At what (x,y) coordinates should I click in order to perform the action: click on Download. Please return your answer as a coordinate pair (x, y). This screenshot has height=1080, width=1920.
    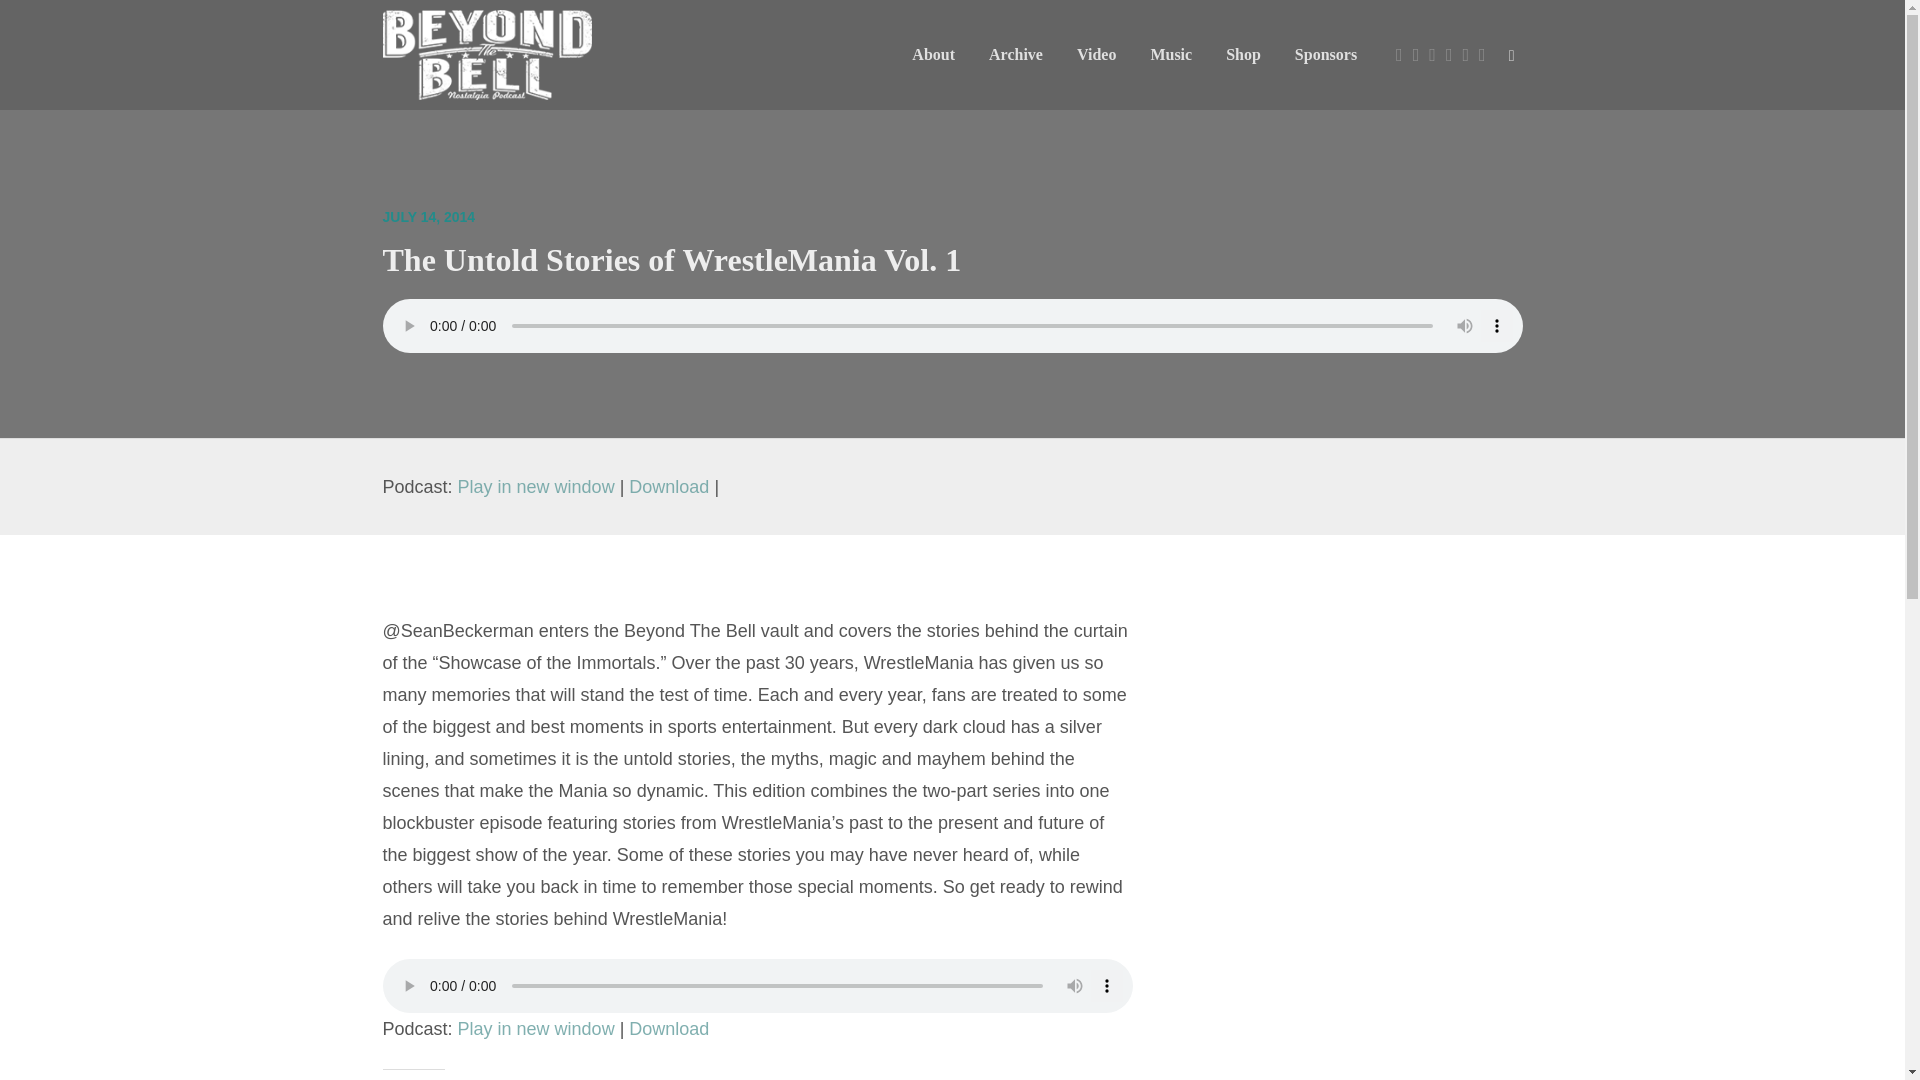
    Looking at the image, I should click on (668, 486).